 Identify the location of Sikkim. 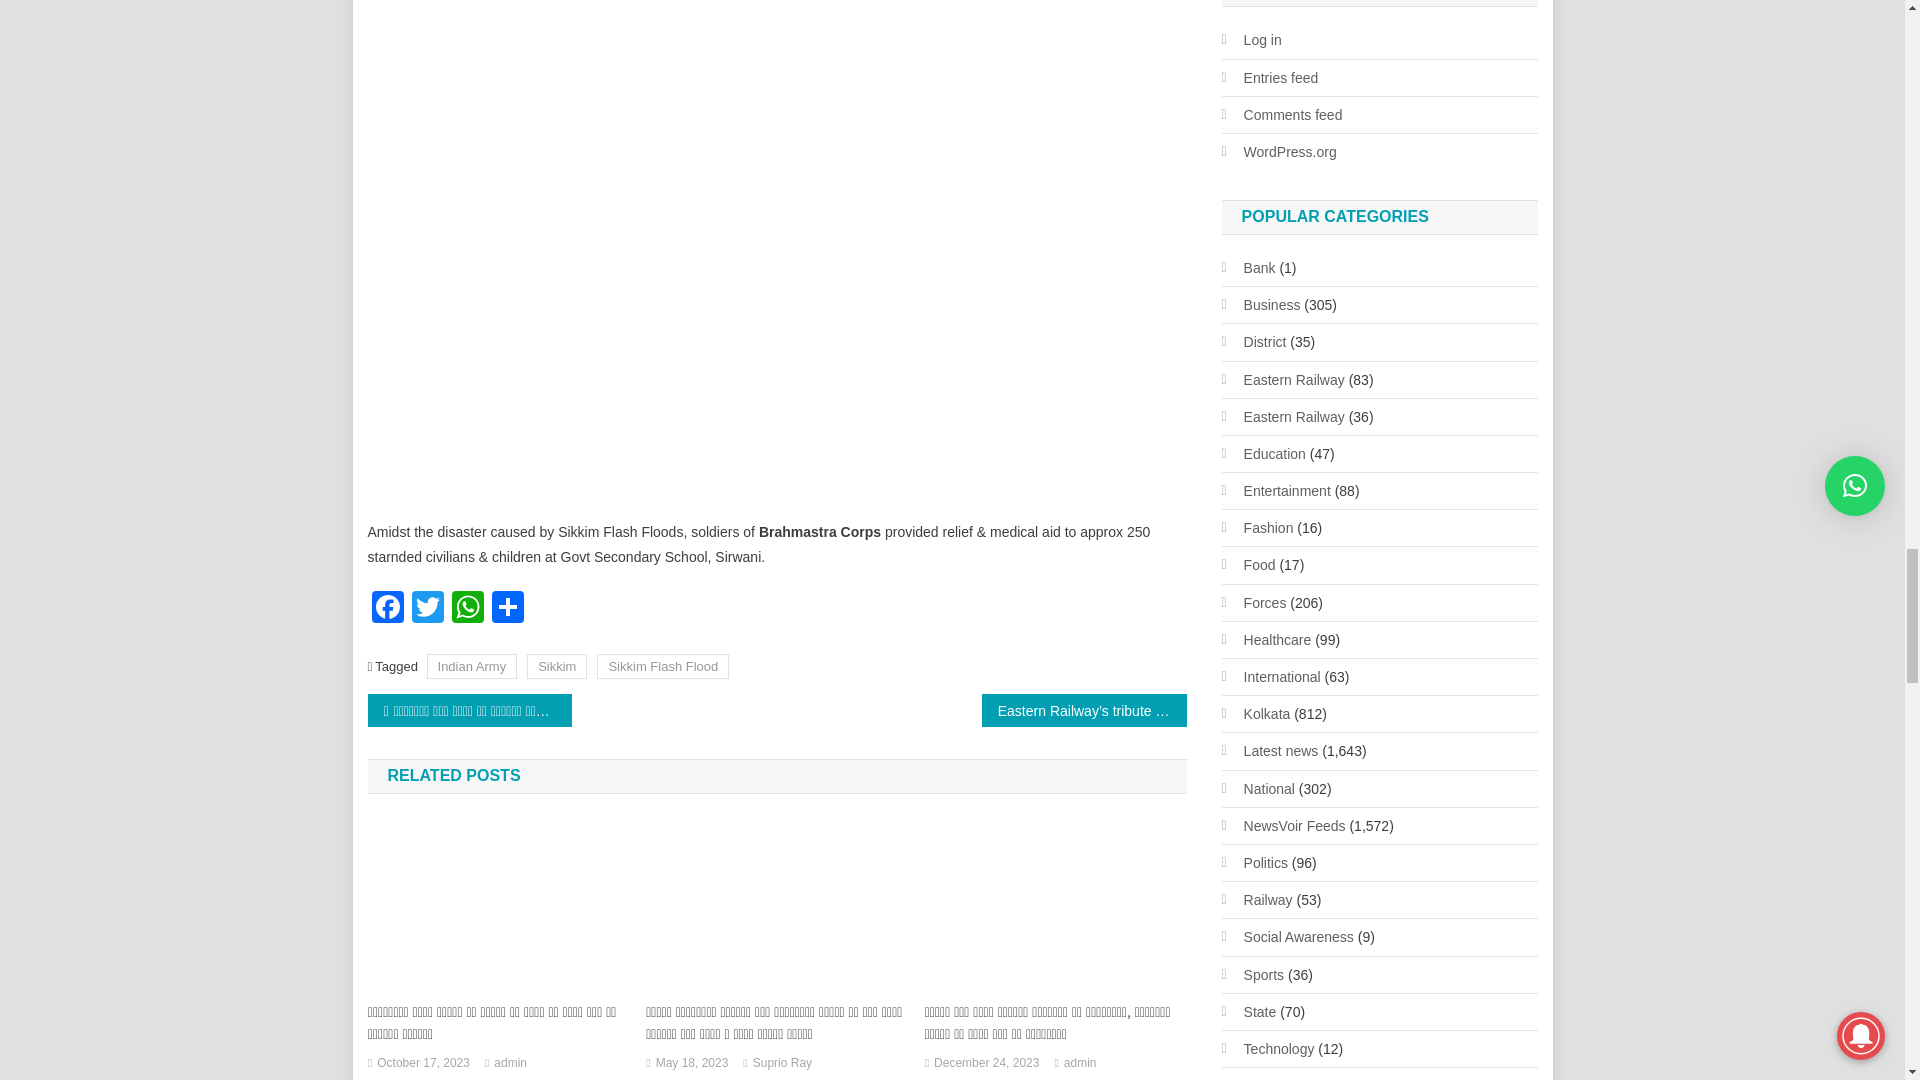
(556, 666).